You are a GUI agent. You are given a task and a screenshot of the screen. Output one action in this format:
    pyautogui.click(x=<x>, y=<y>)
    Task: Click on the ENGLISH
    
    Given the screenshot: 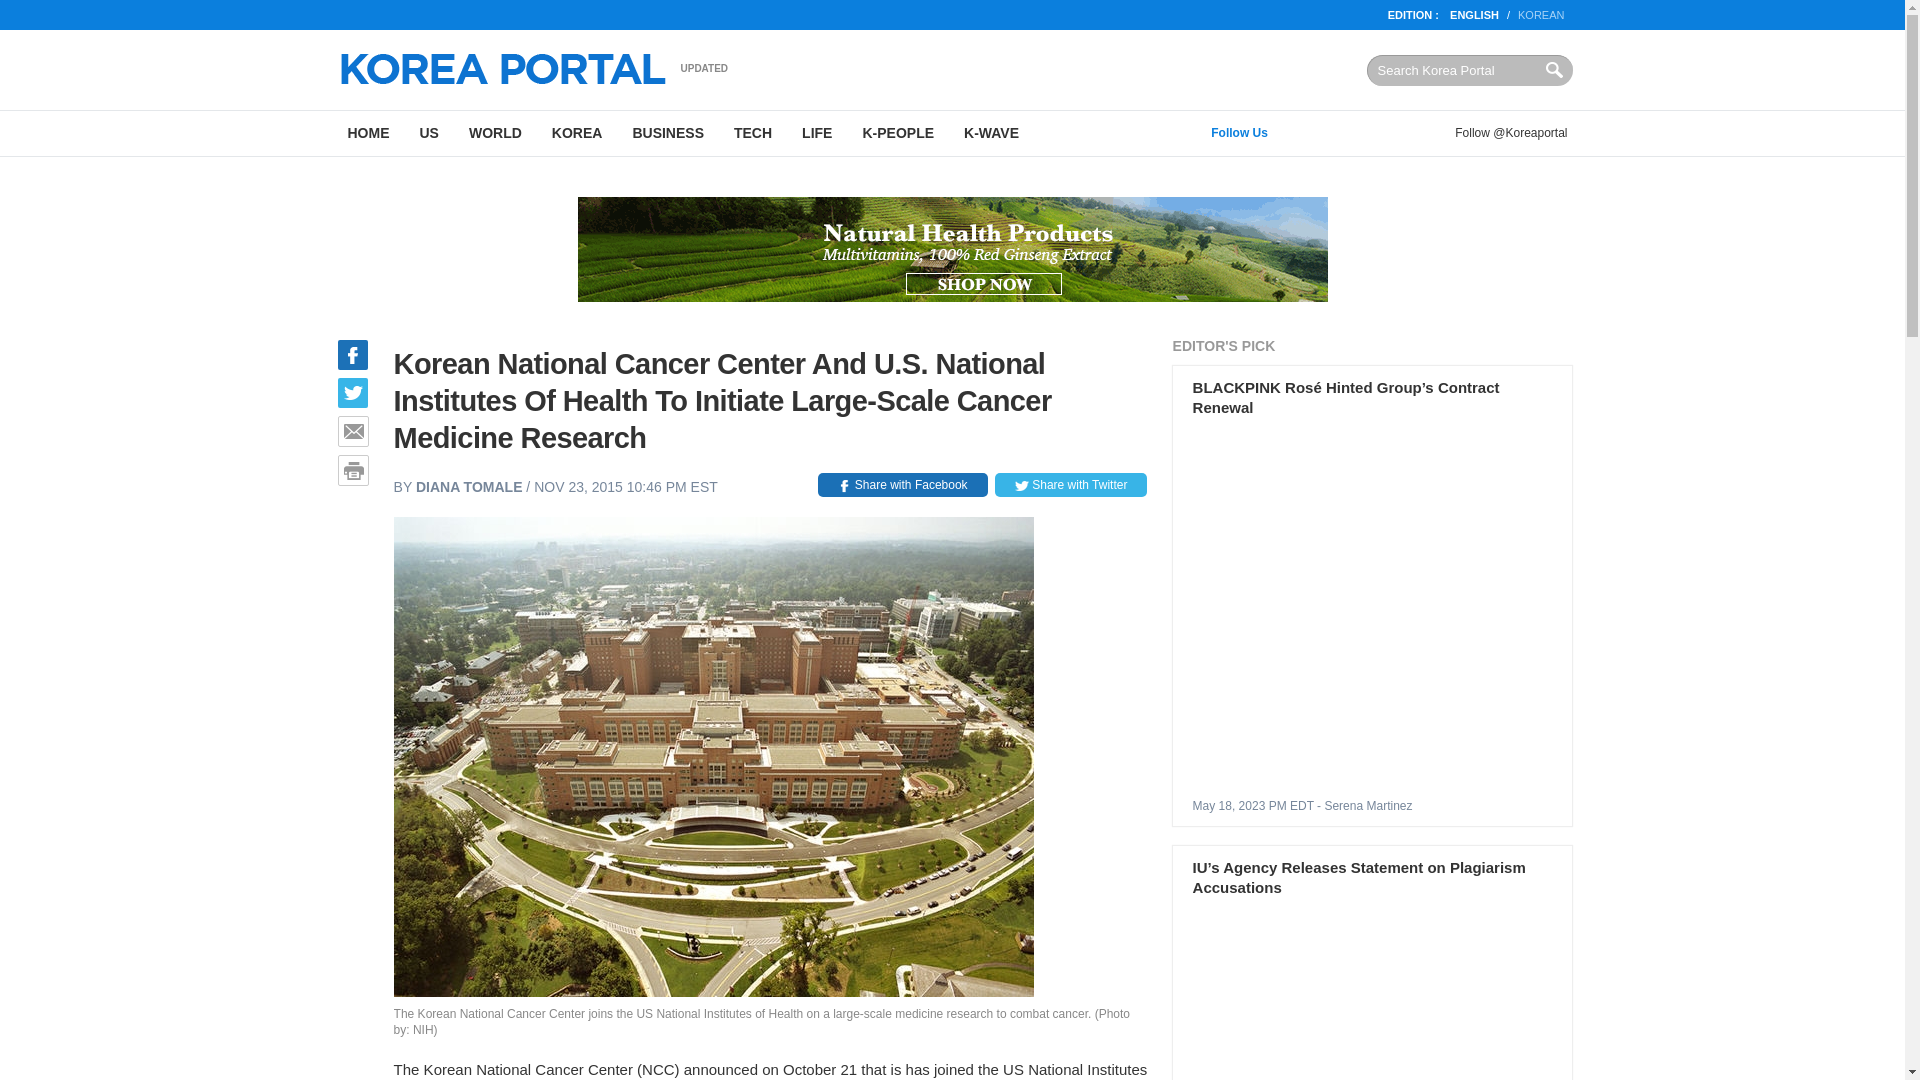 What is the action you would take?
    pyautogui.click(x=1474, y=14)
    